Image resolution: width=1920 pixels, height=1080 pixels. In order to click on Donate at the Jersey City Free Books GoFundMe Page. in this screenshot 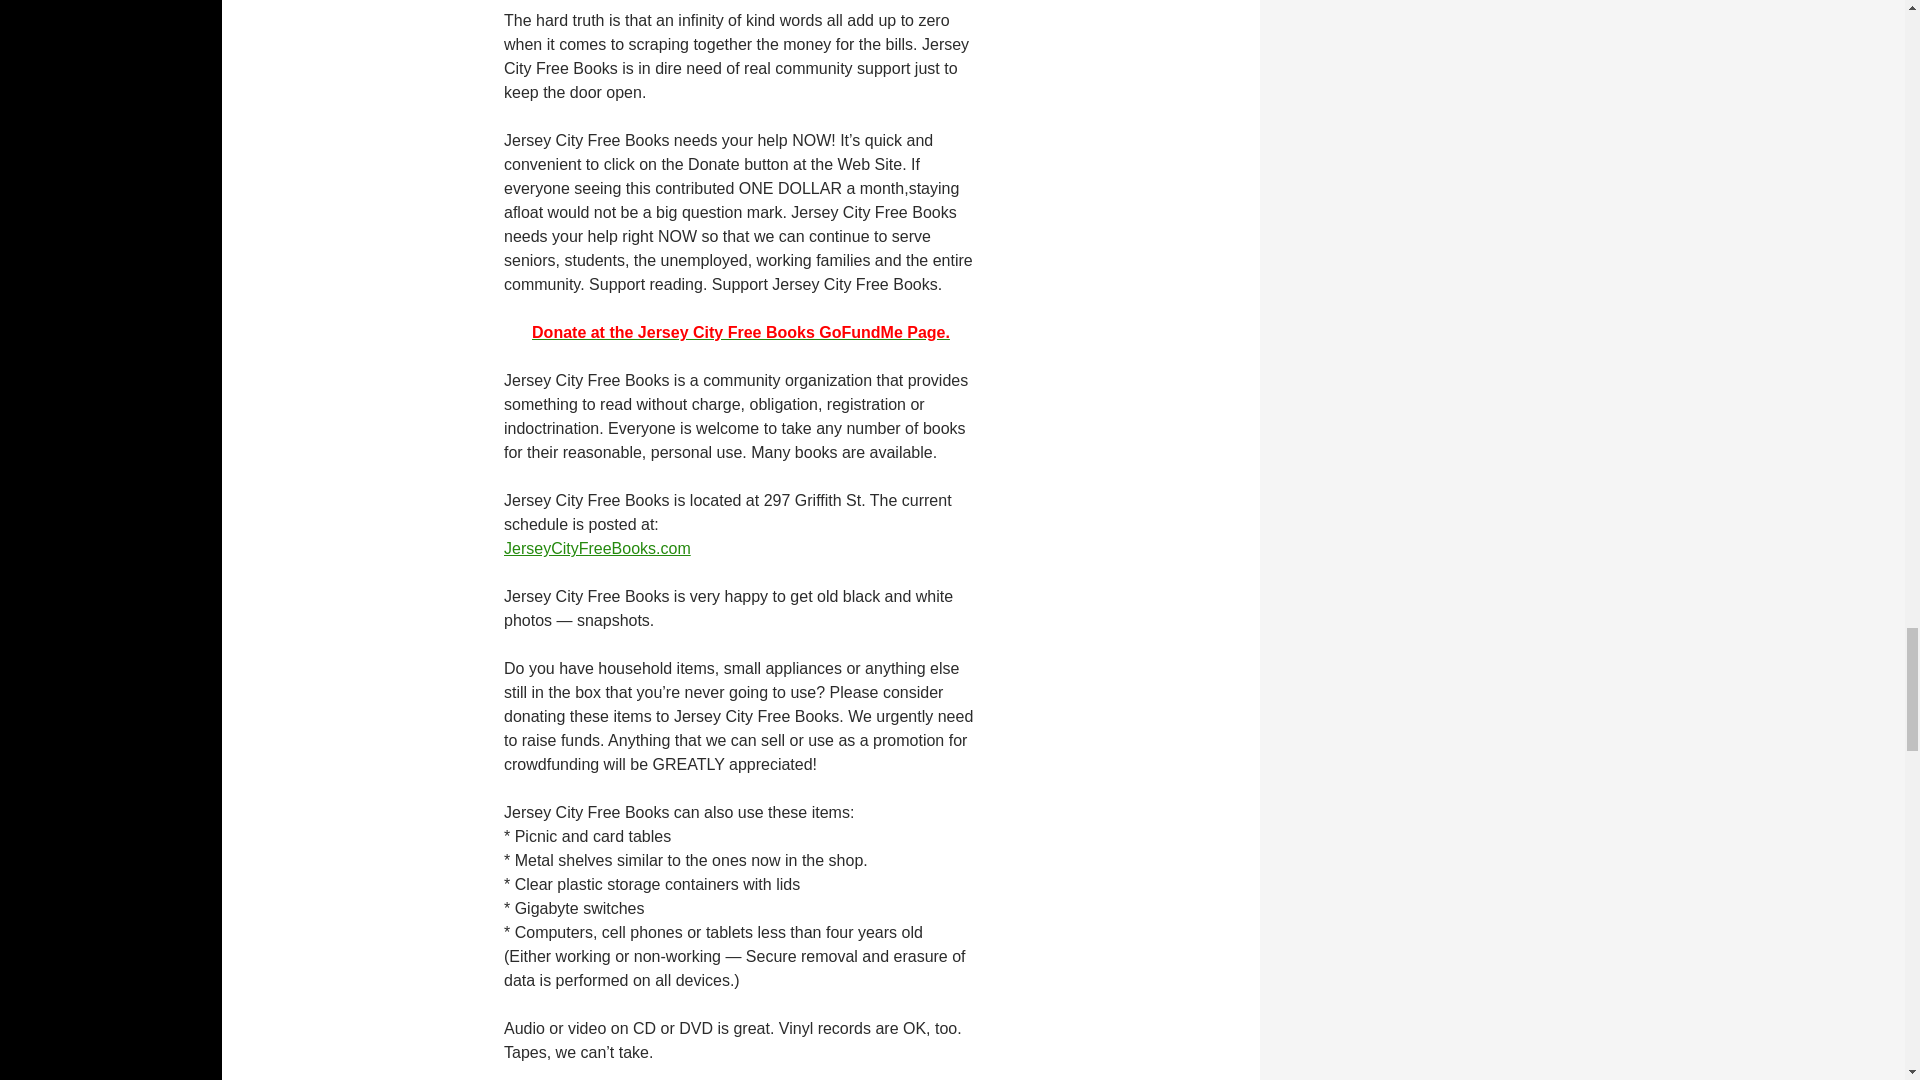, I will do `click(740, 332)`.